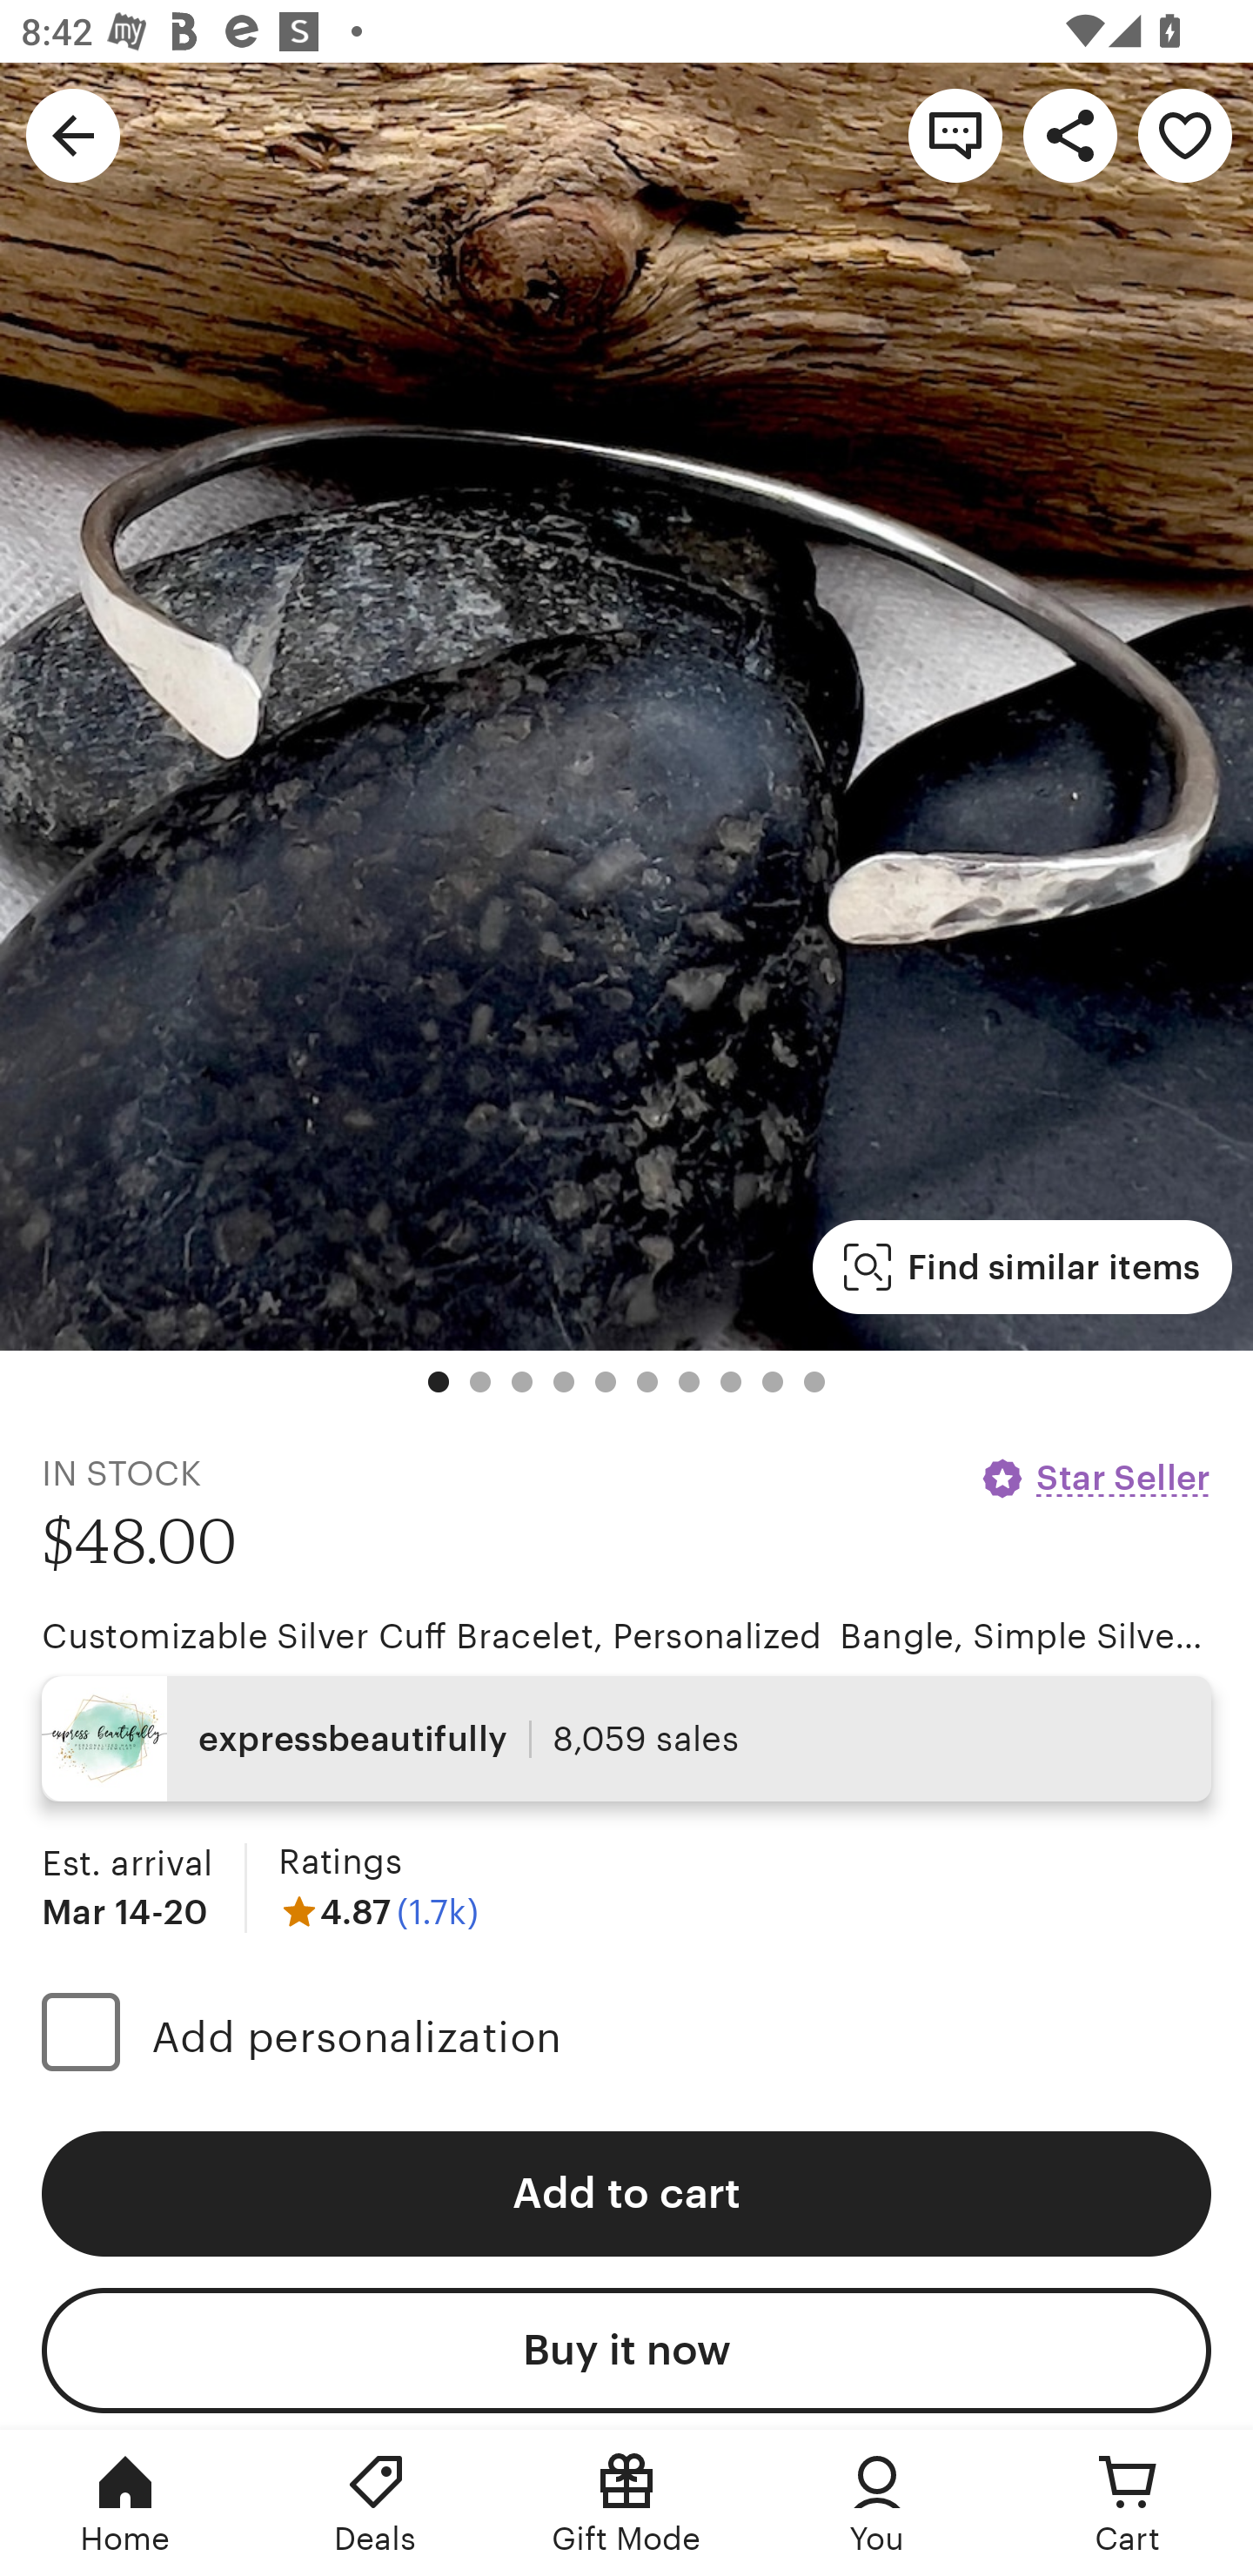 Image resolution: width=1253 pixels, height=2576 pixels. Describe the element at coordinates (339, 1862) in the screenshot. I see `Ratings` at that location.